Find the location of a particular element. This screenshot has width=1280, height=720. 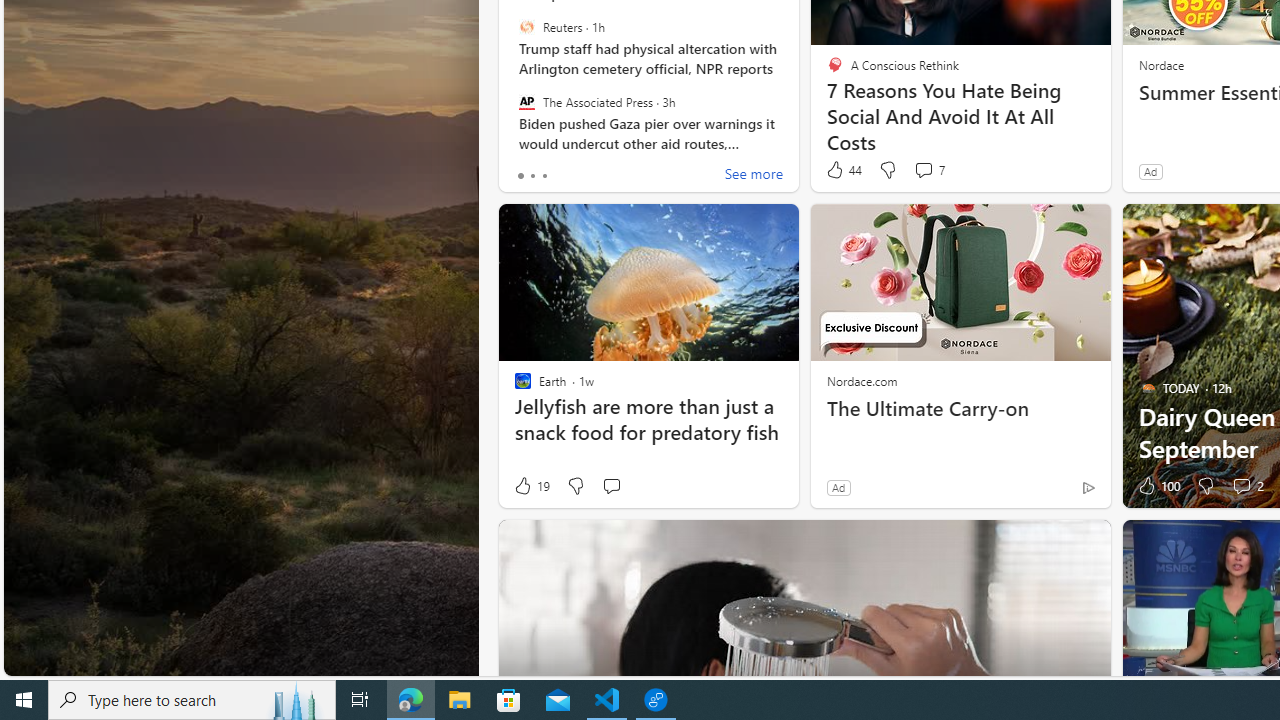

Nordace is located at coordinates (1160, 64).